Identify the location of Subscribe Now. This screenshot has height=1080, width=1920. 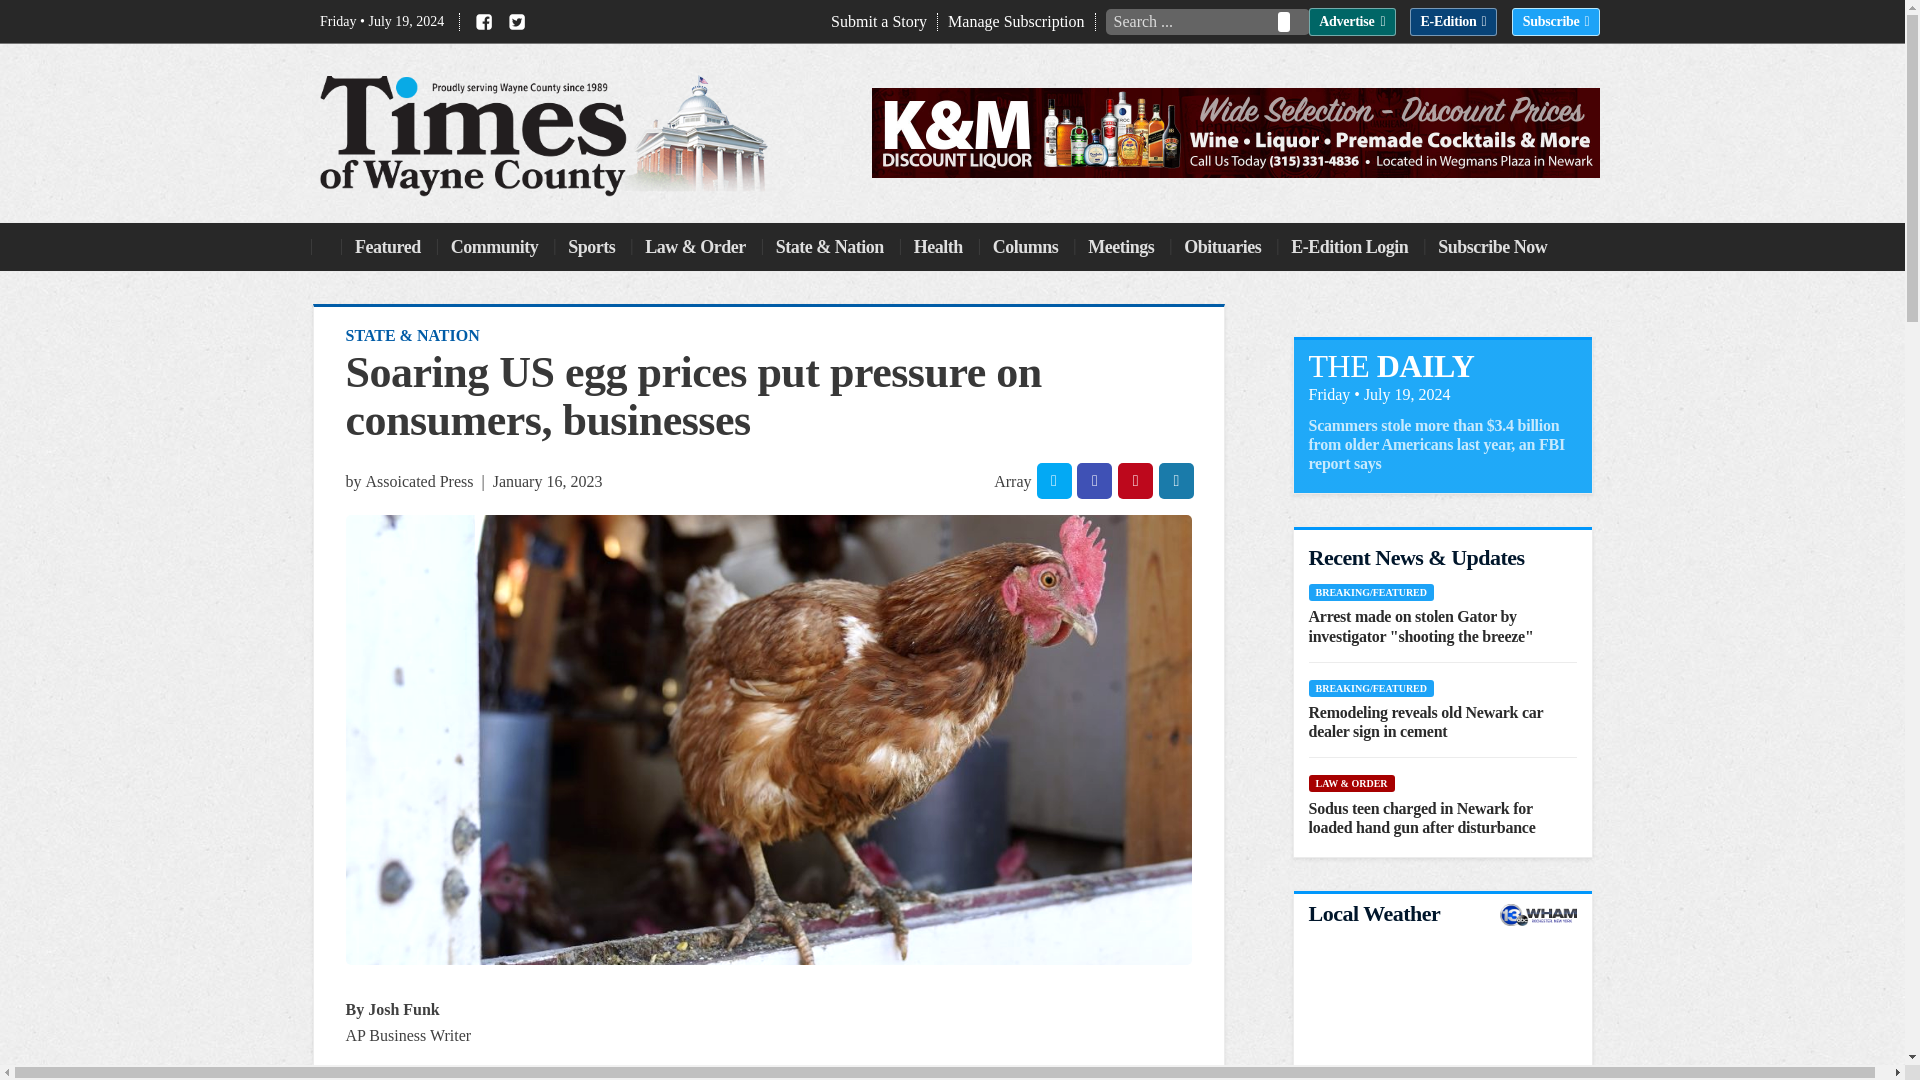
(1492, 247).